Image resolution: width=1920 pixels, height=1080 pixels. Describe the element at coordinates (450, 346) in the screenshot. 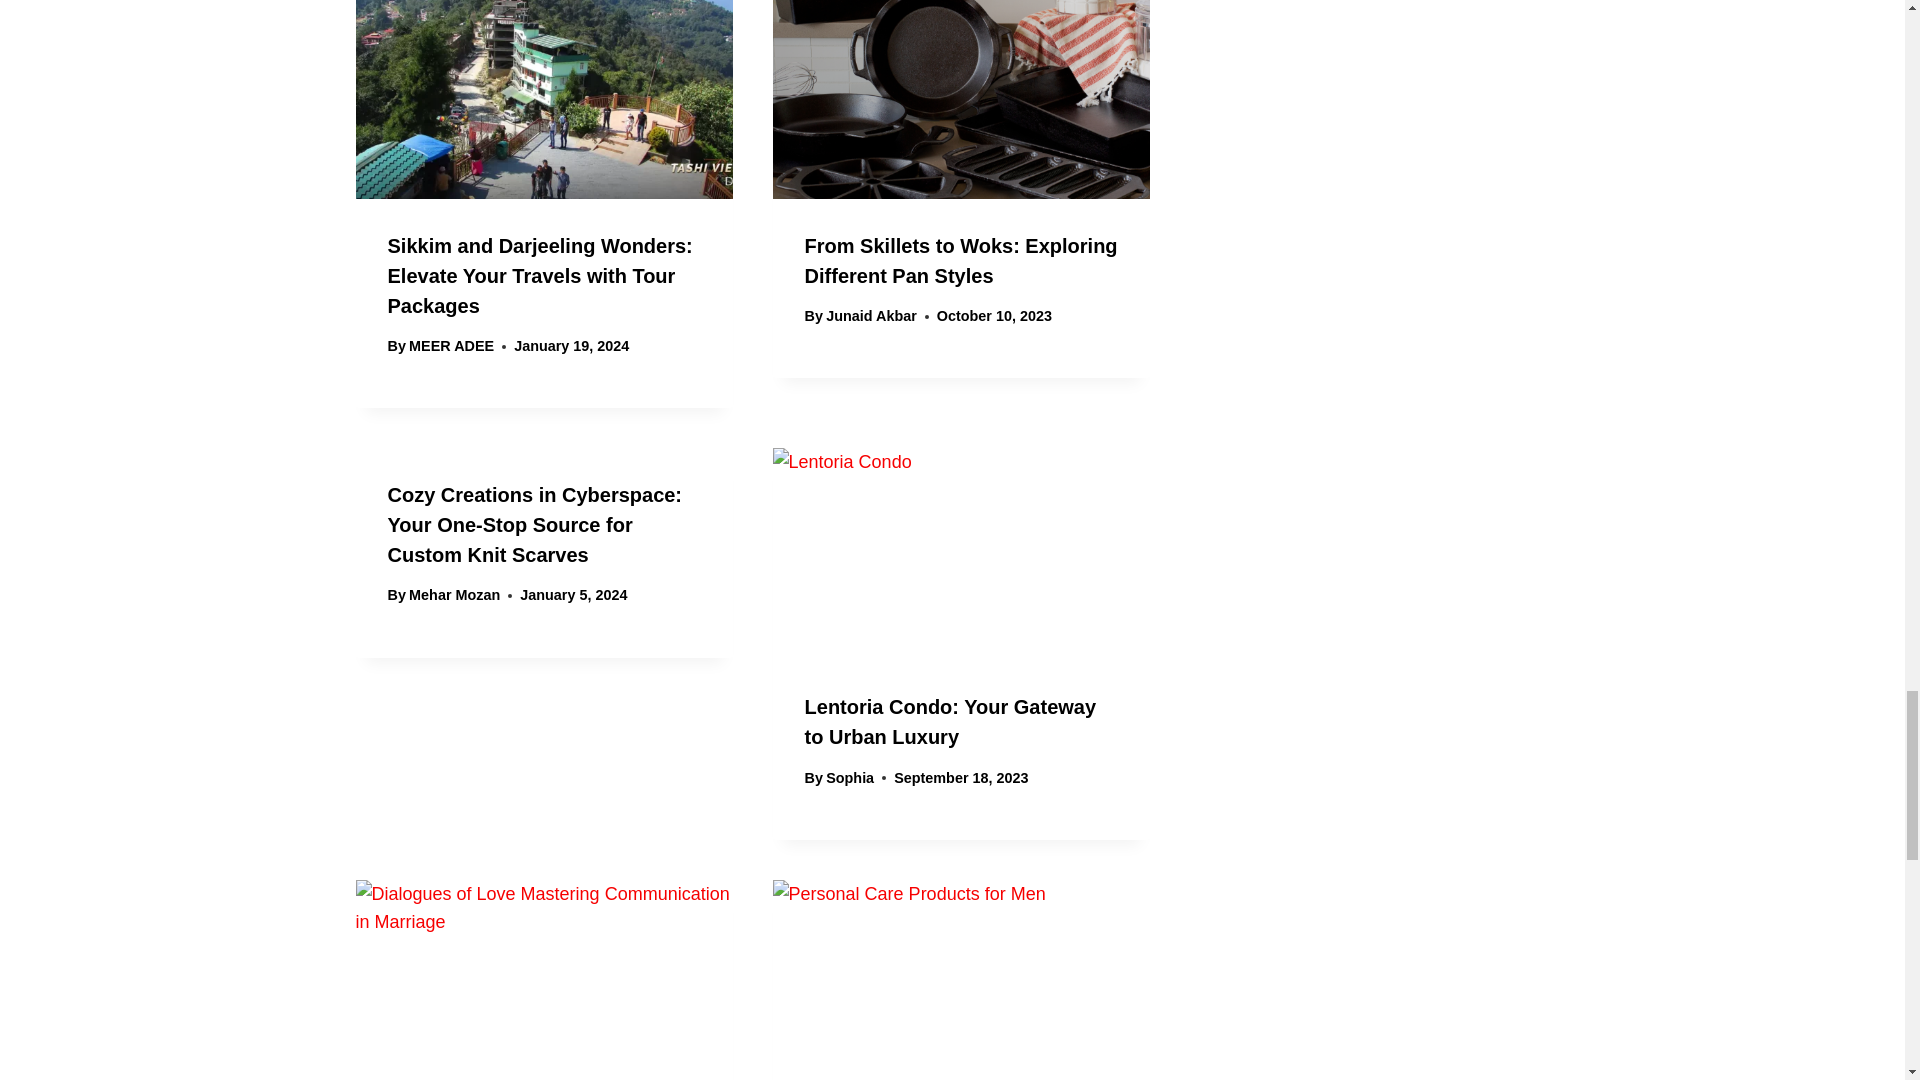

I see `MEER ADEE` at that location.